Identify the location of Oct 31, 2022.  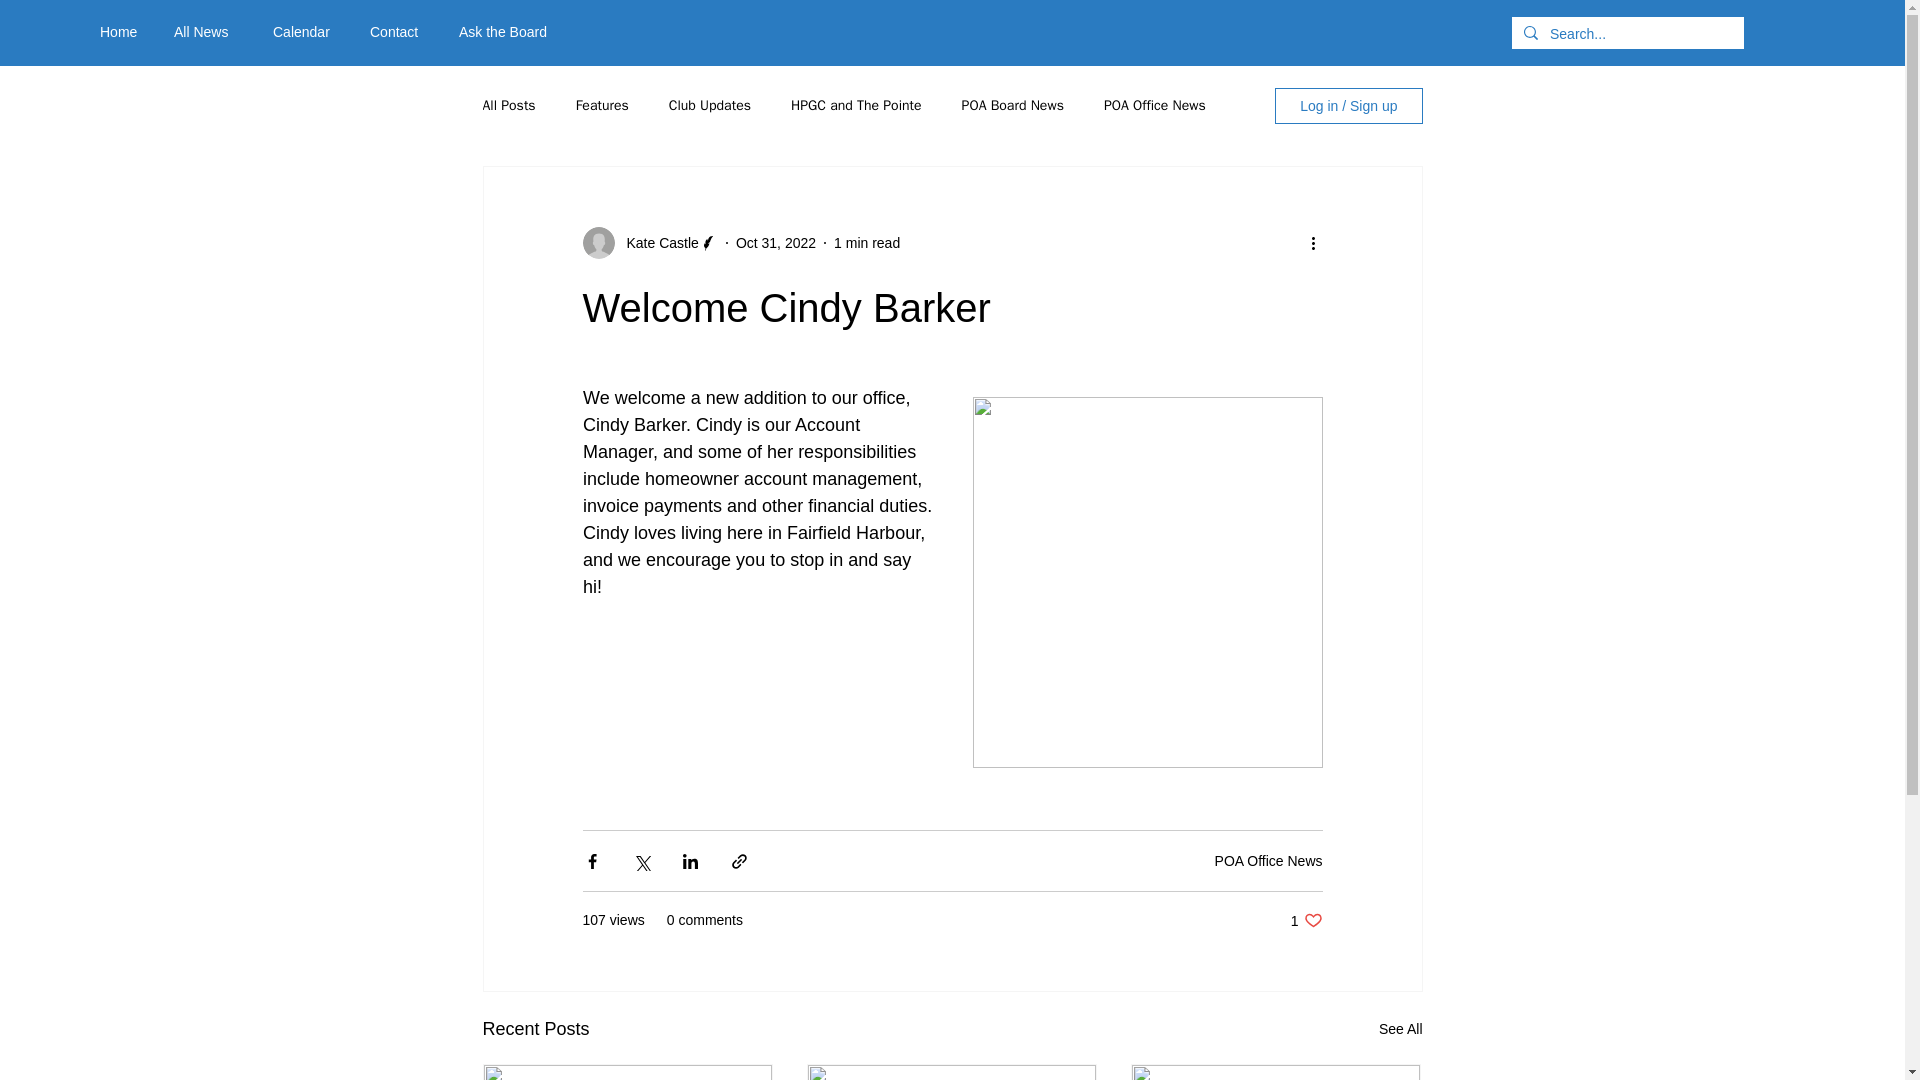
(709, 106).